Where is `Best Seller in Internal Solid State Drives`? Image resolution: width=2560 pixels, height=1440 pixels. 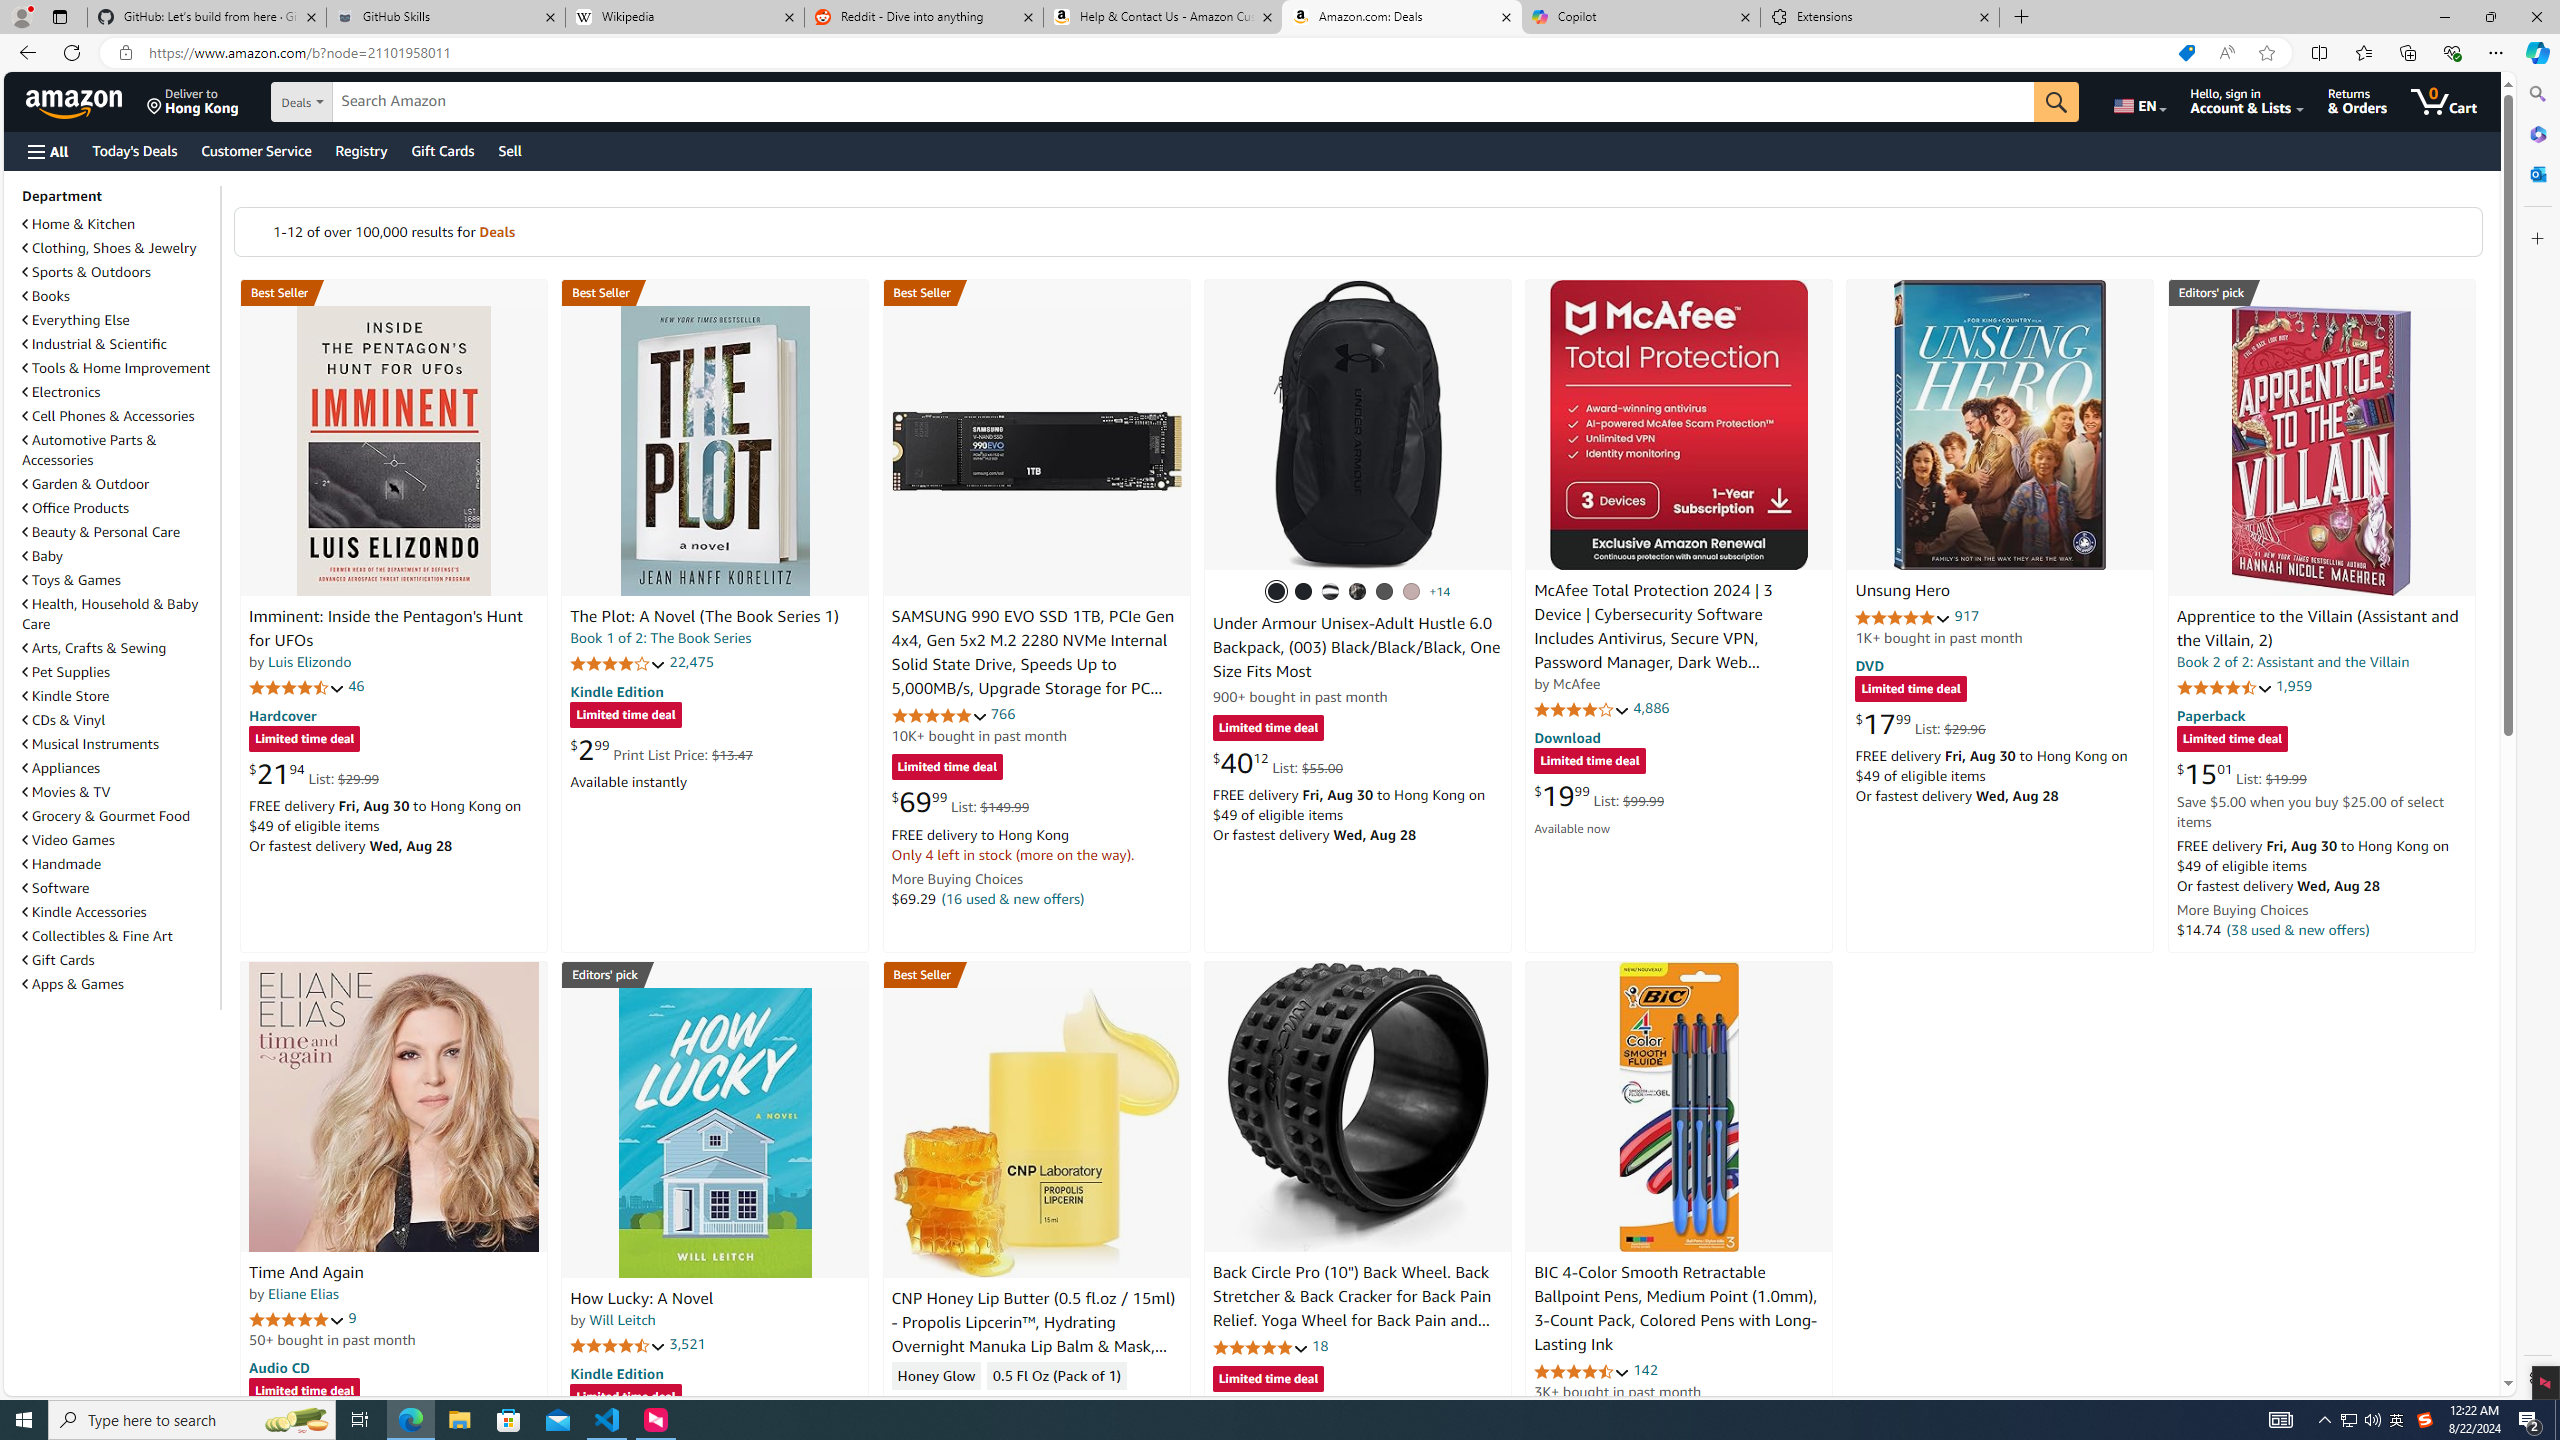
Best Seller in Internal Solid State Drives is located at coordinates (1036, 292).